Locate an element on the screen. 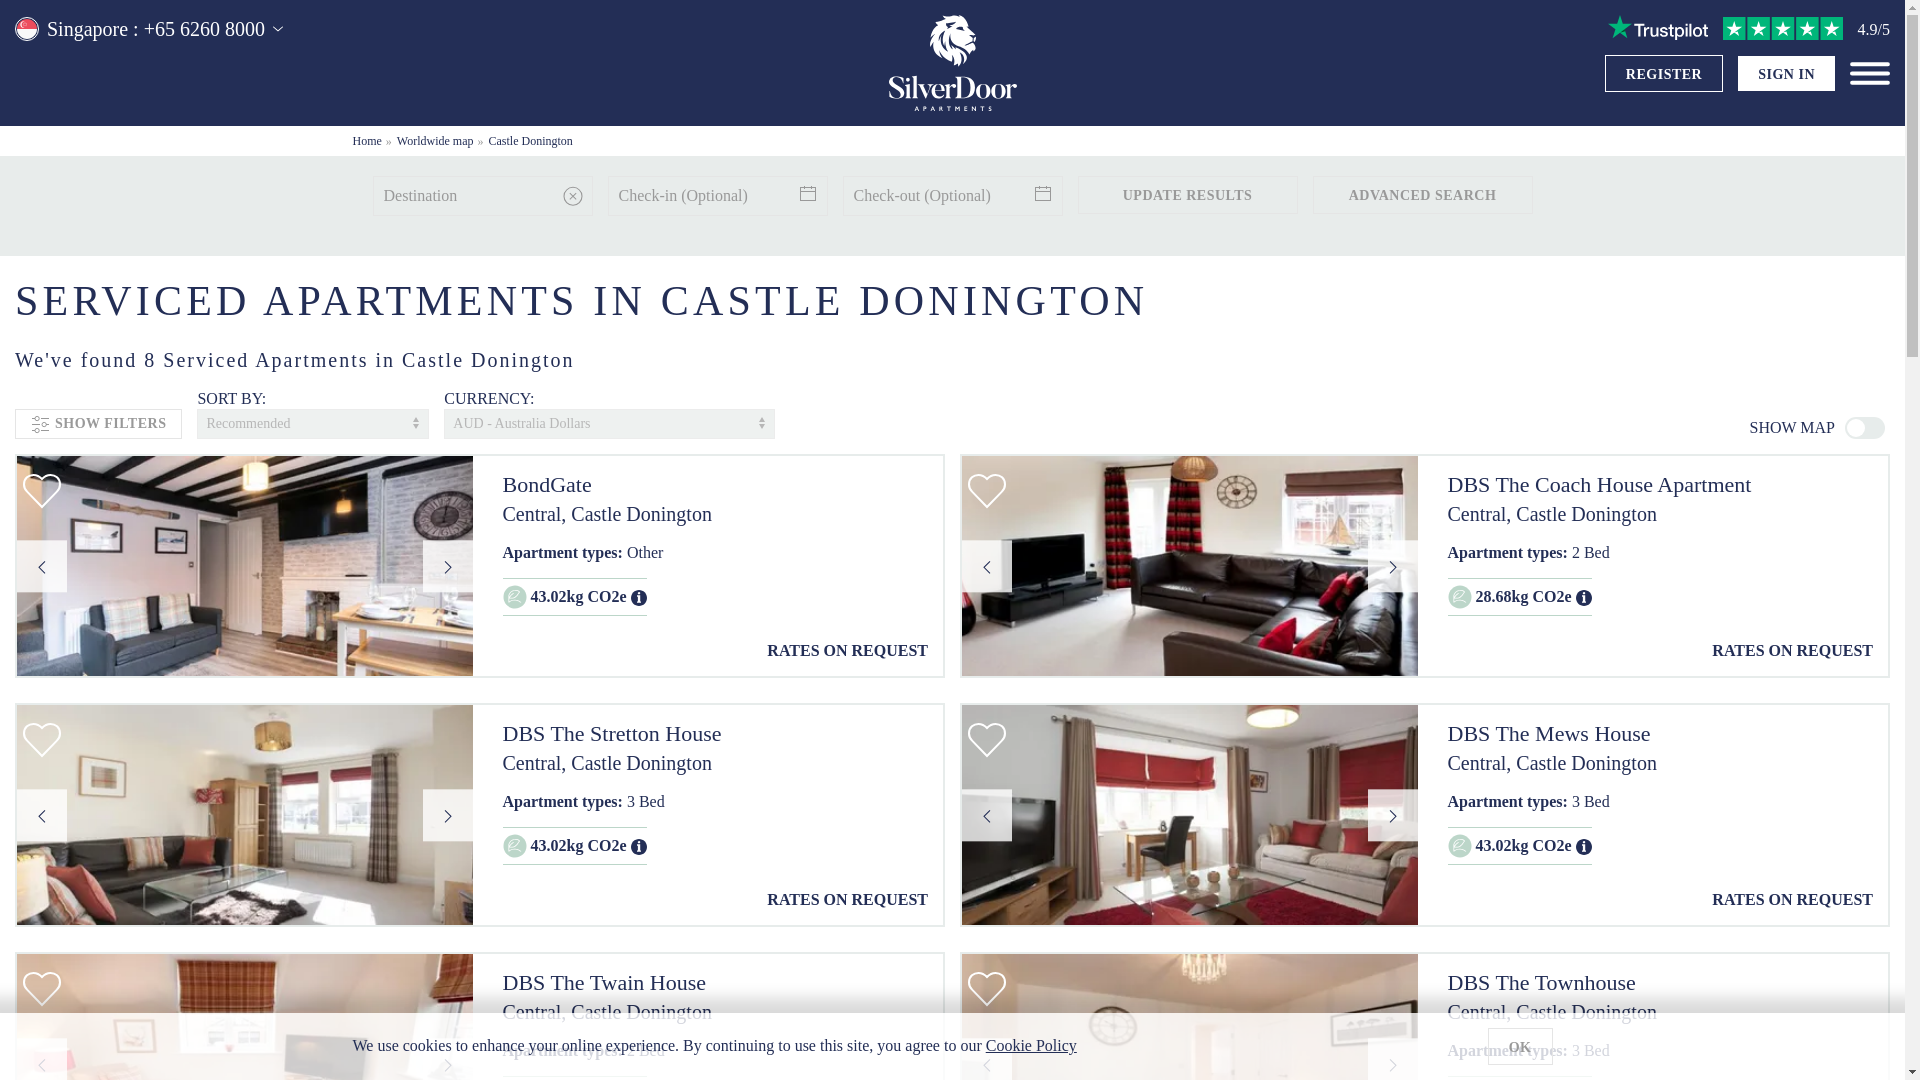  Update Results is located at coordinates (1187, 194).